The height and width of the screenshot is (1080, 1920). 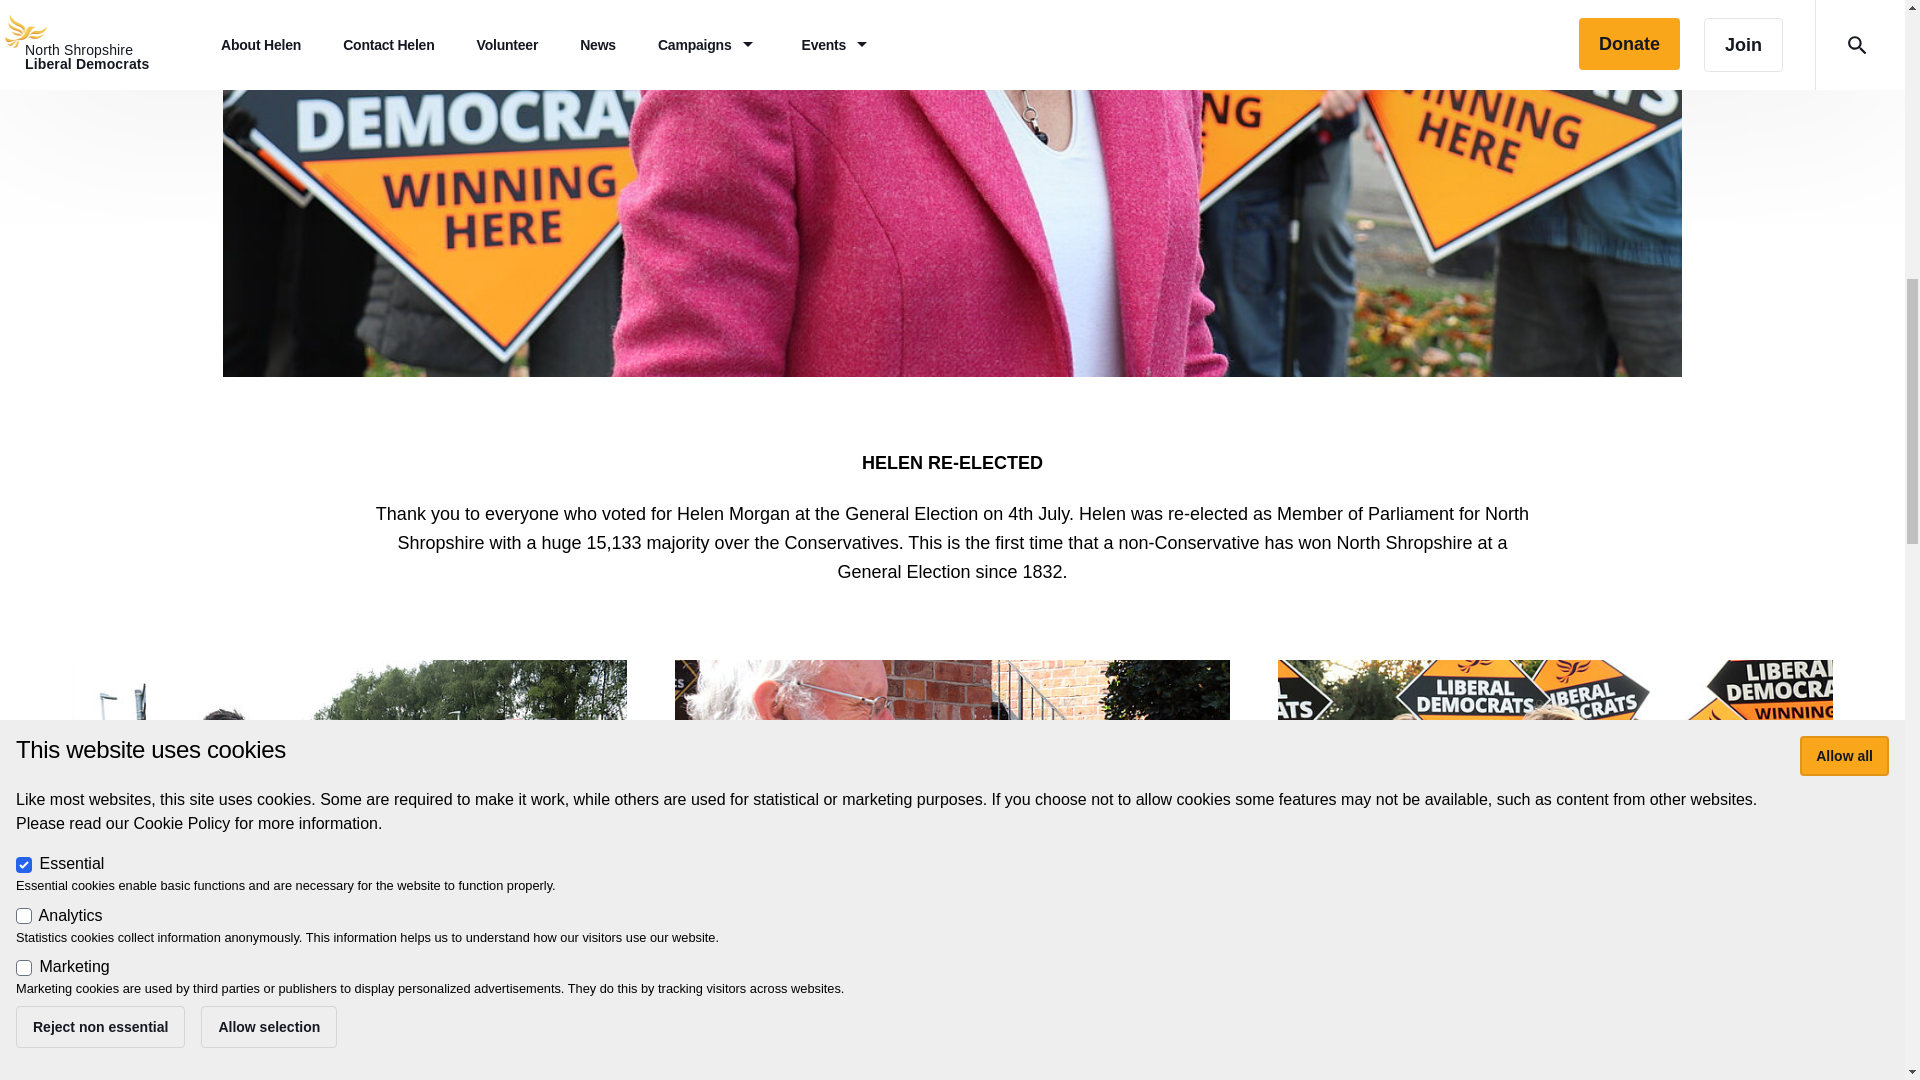 What do you see at coordinates (349, 1035) in the screenshot?
I see `See the latest News from Helen` at bounding box center [349, 1035].